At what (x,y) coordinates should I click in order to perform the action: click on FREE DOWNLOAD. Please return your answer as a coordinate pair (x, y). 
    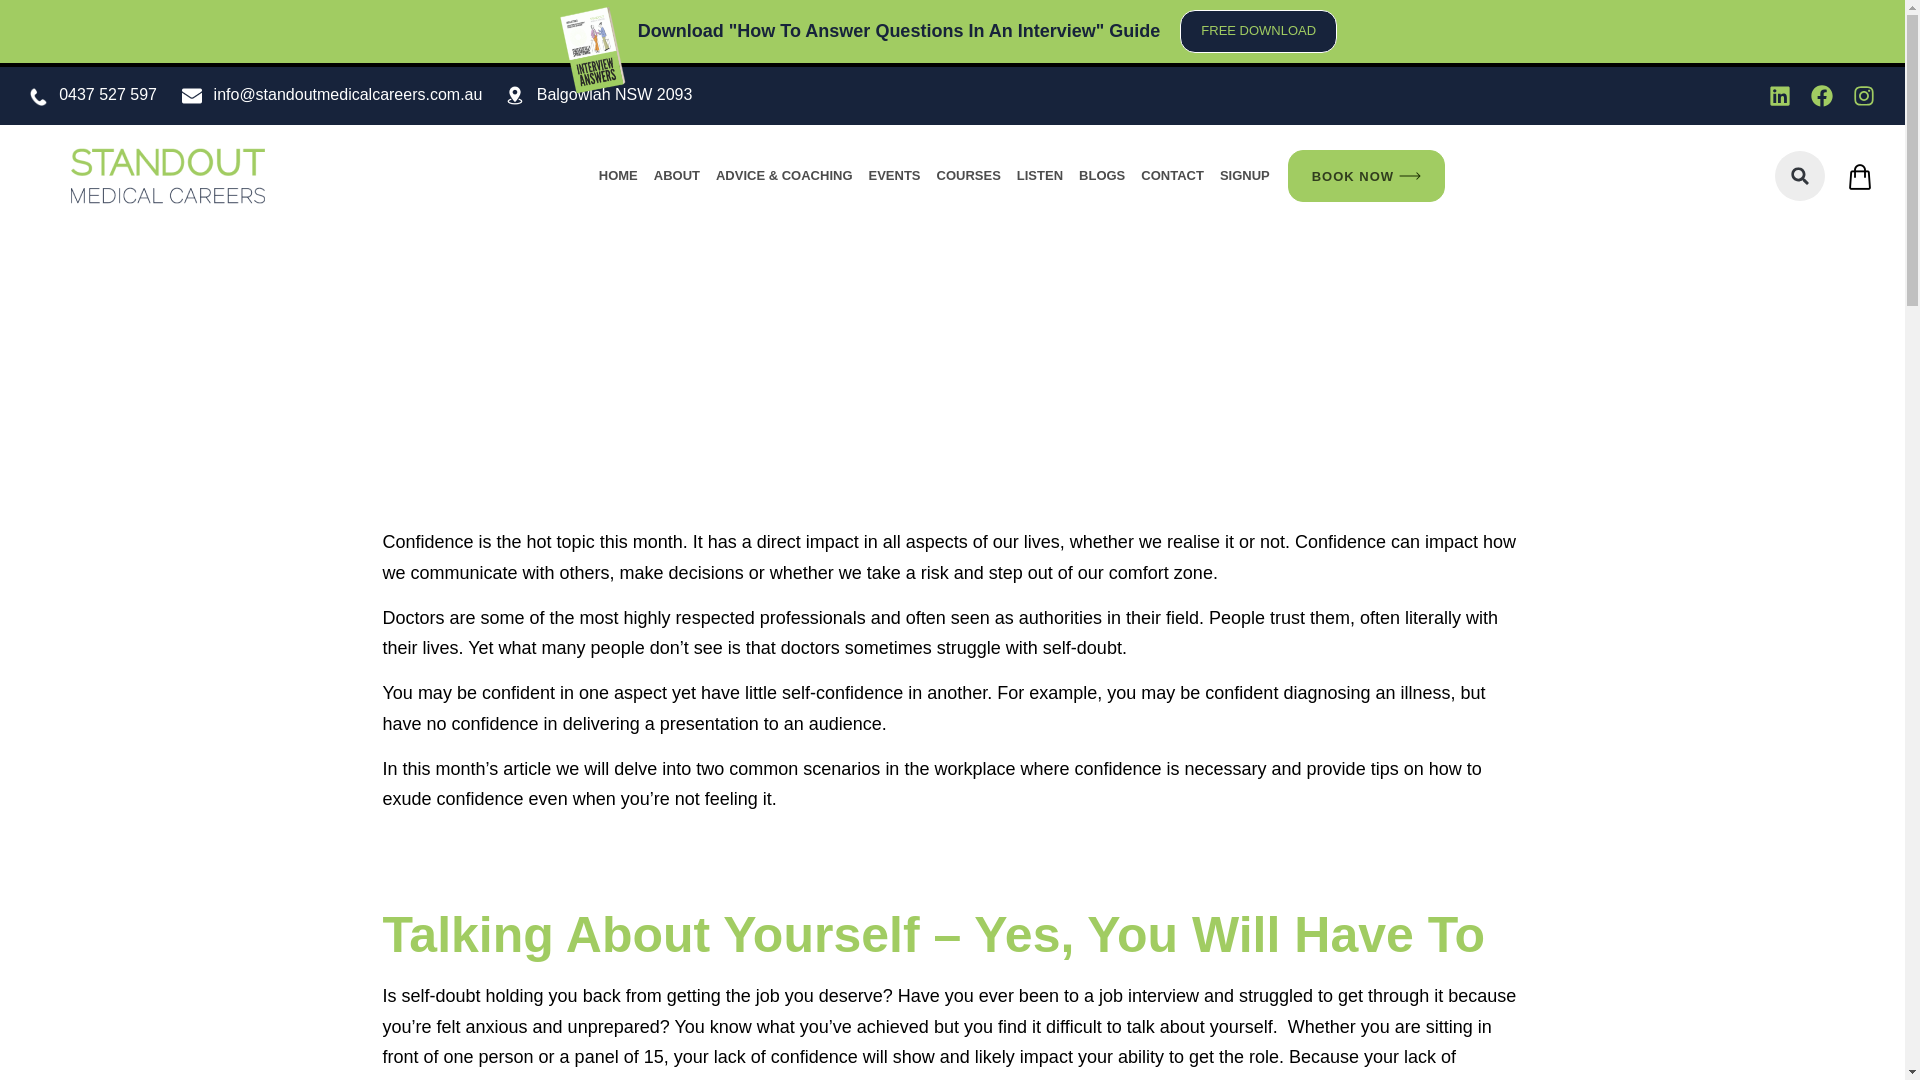
    Looking at the image, I should click on (1258, 30).